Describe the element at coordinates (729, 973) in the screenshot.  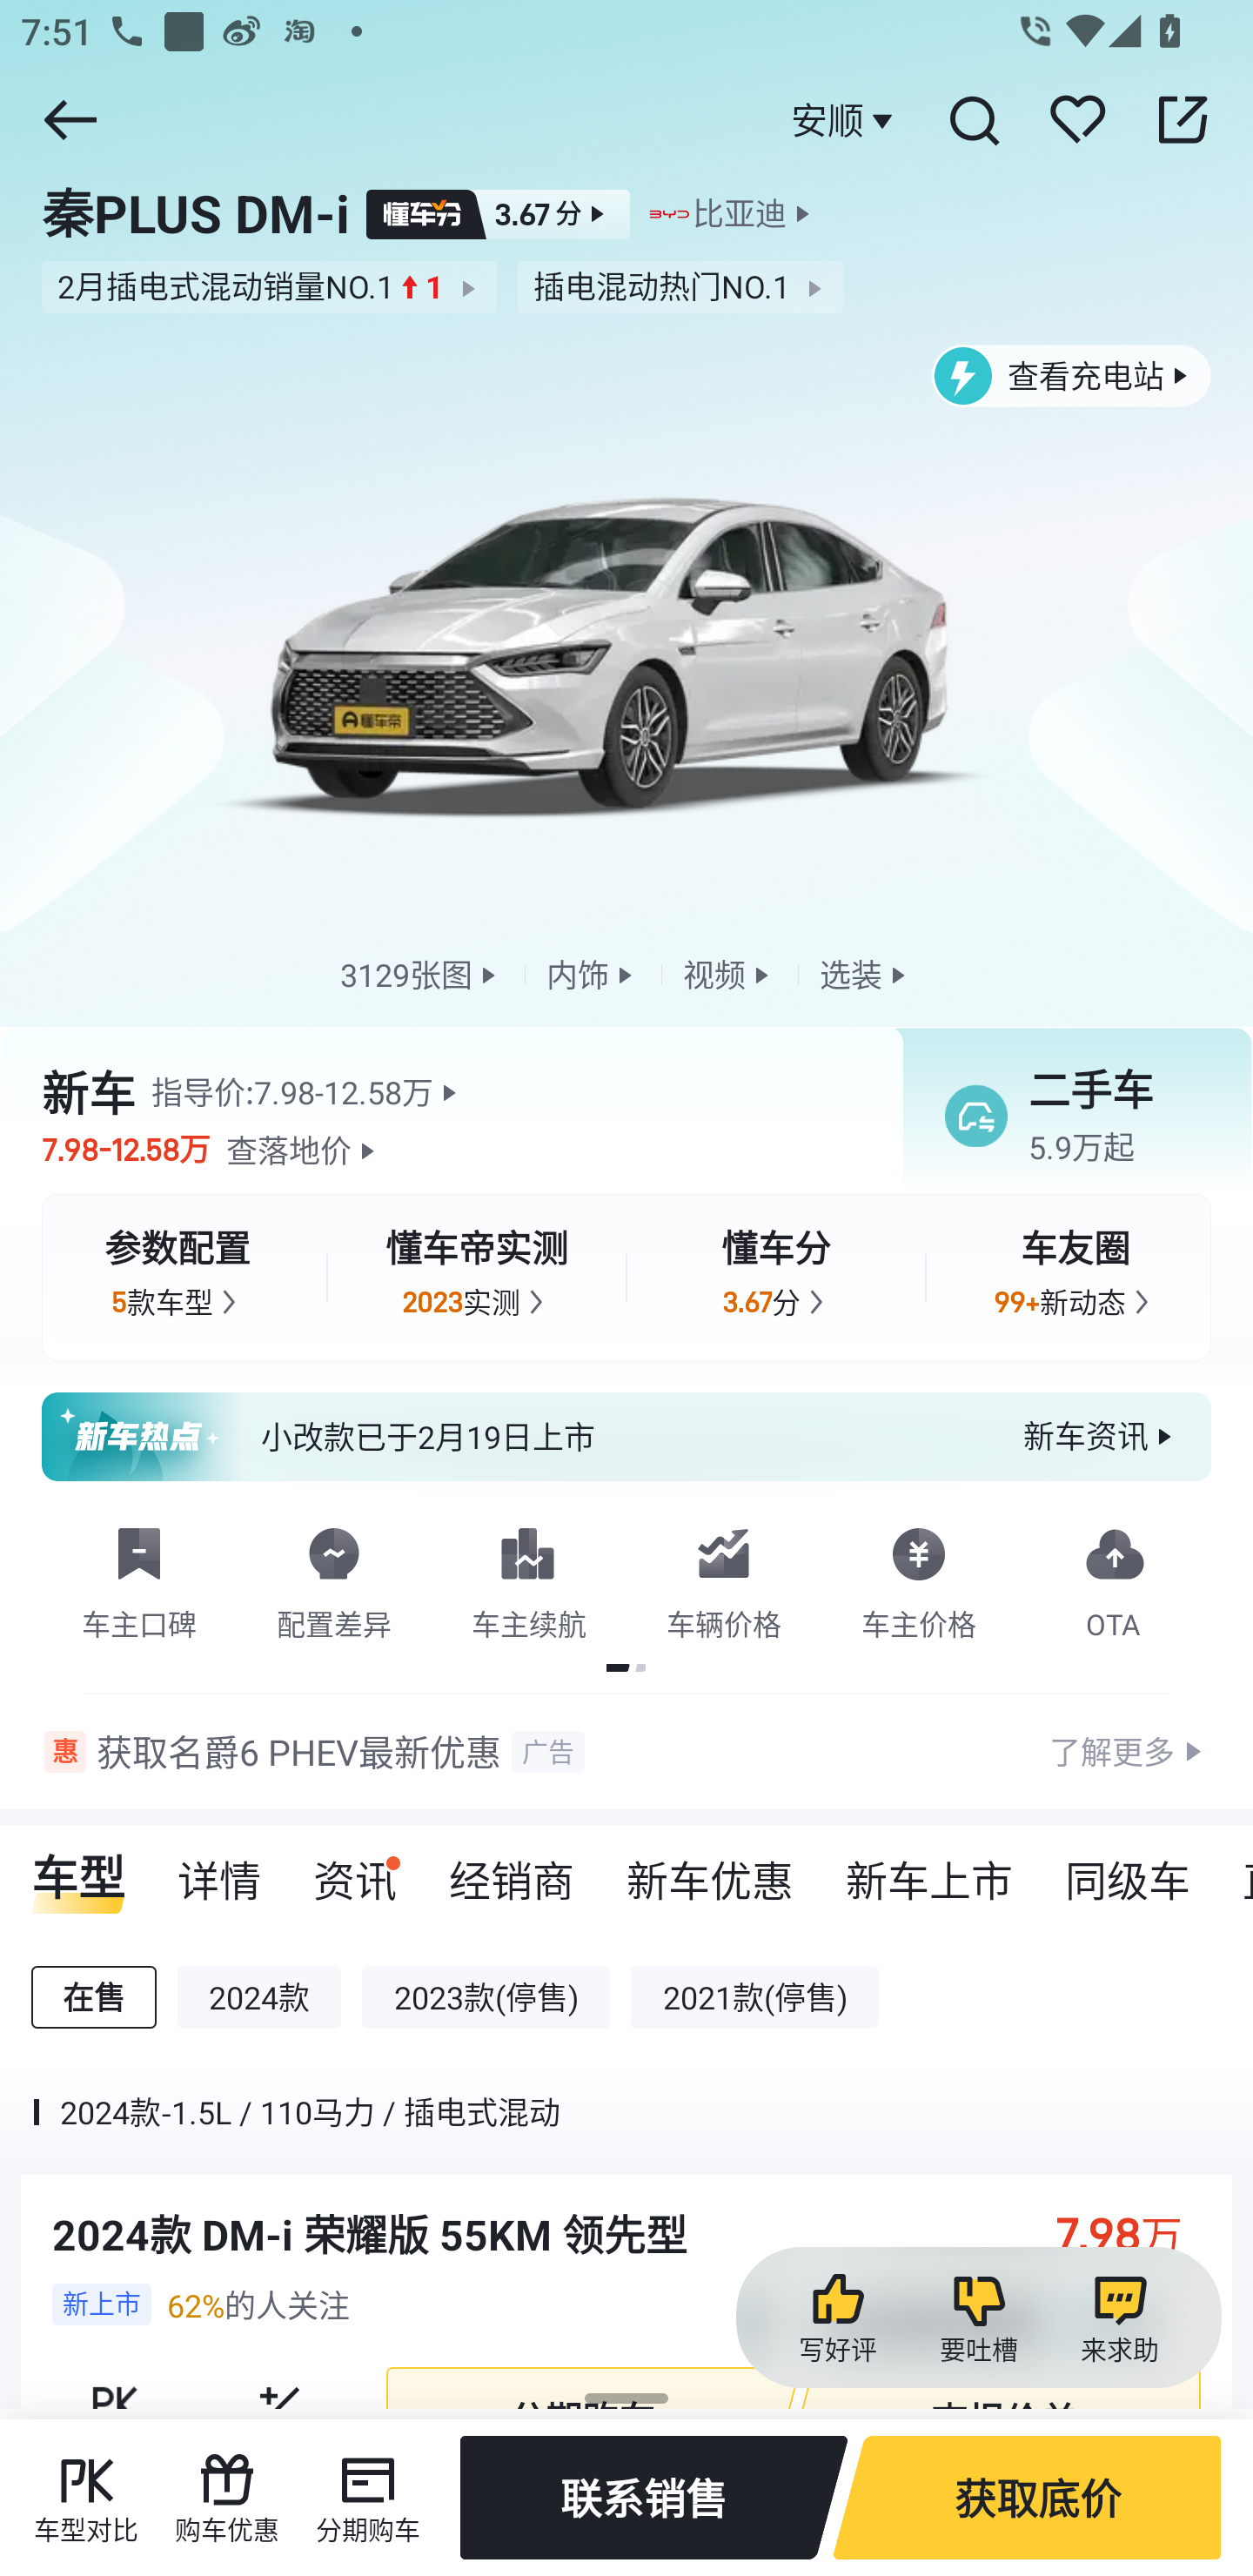
I see `视频` at that location.